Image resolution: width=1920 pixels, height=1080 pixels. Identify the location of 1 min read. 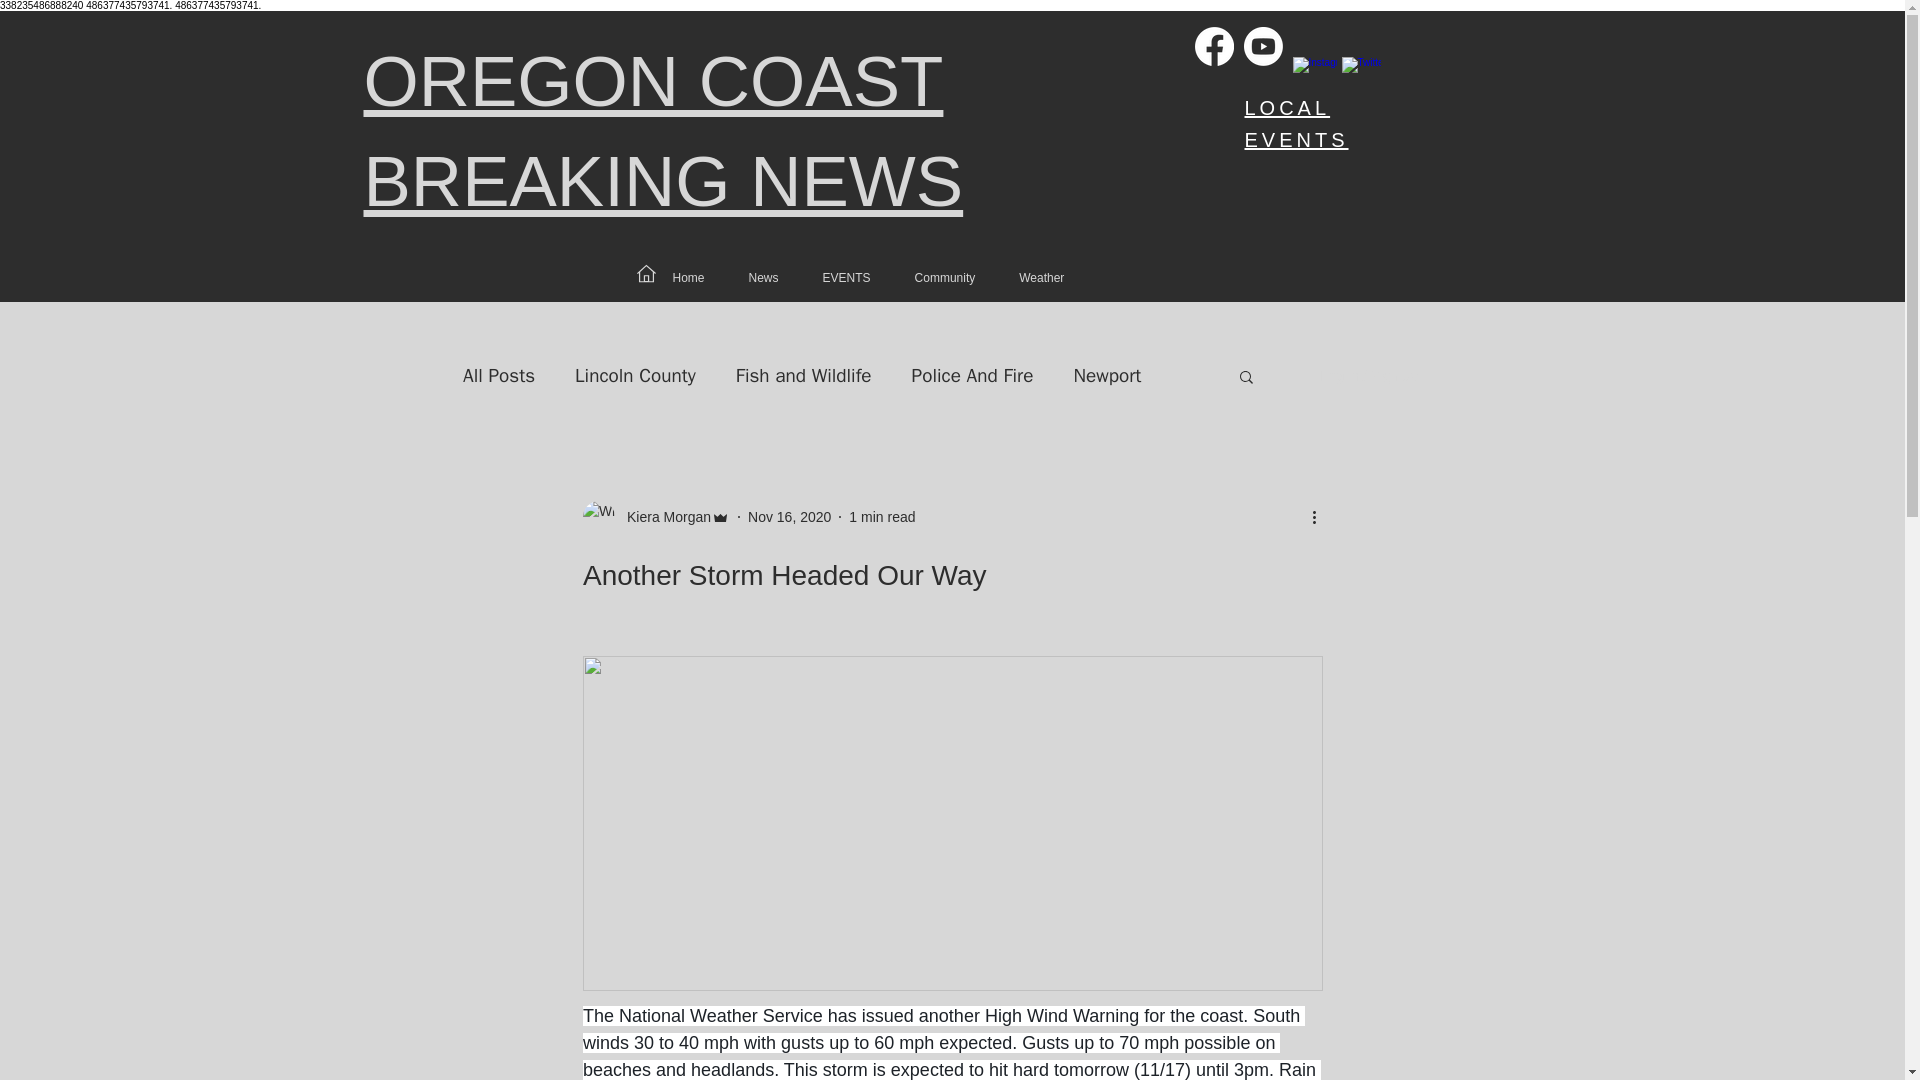
(882, 516).